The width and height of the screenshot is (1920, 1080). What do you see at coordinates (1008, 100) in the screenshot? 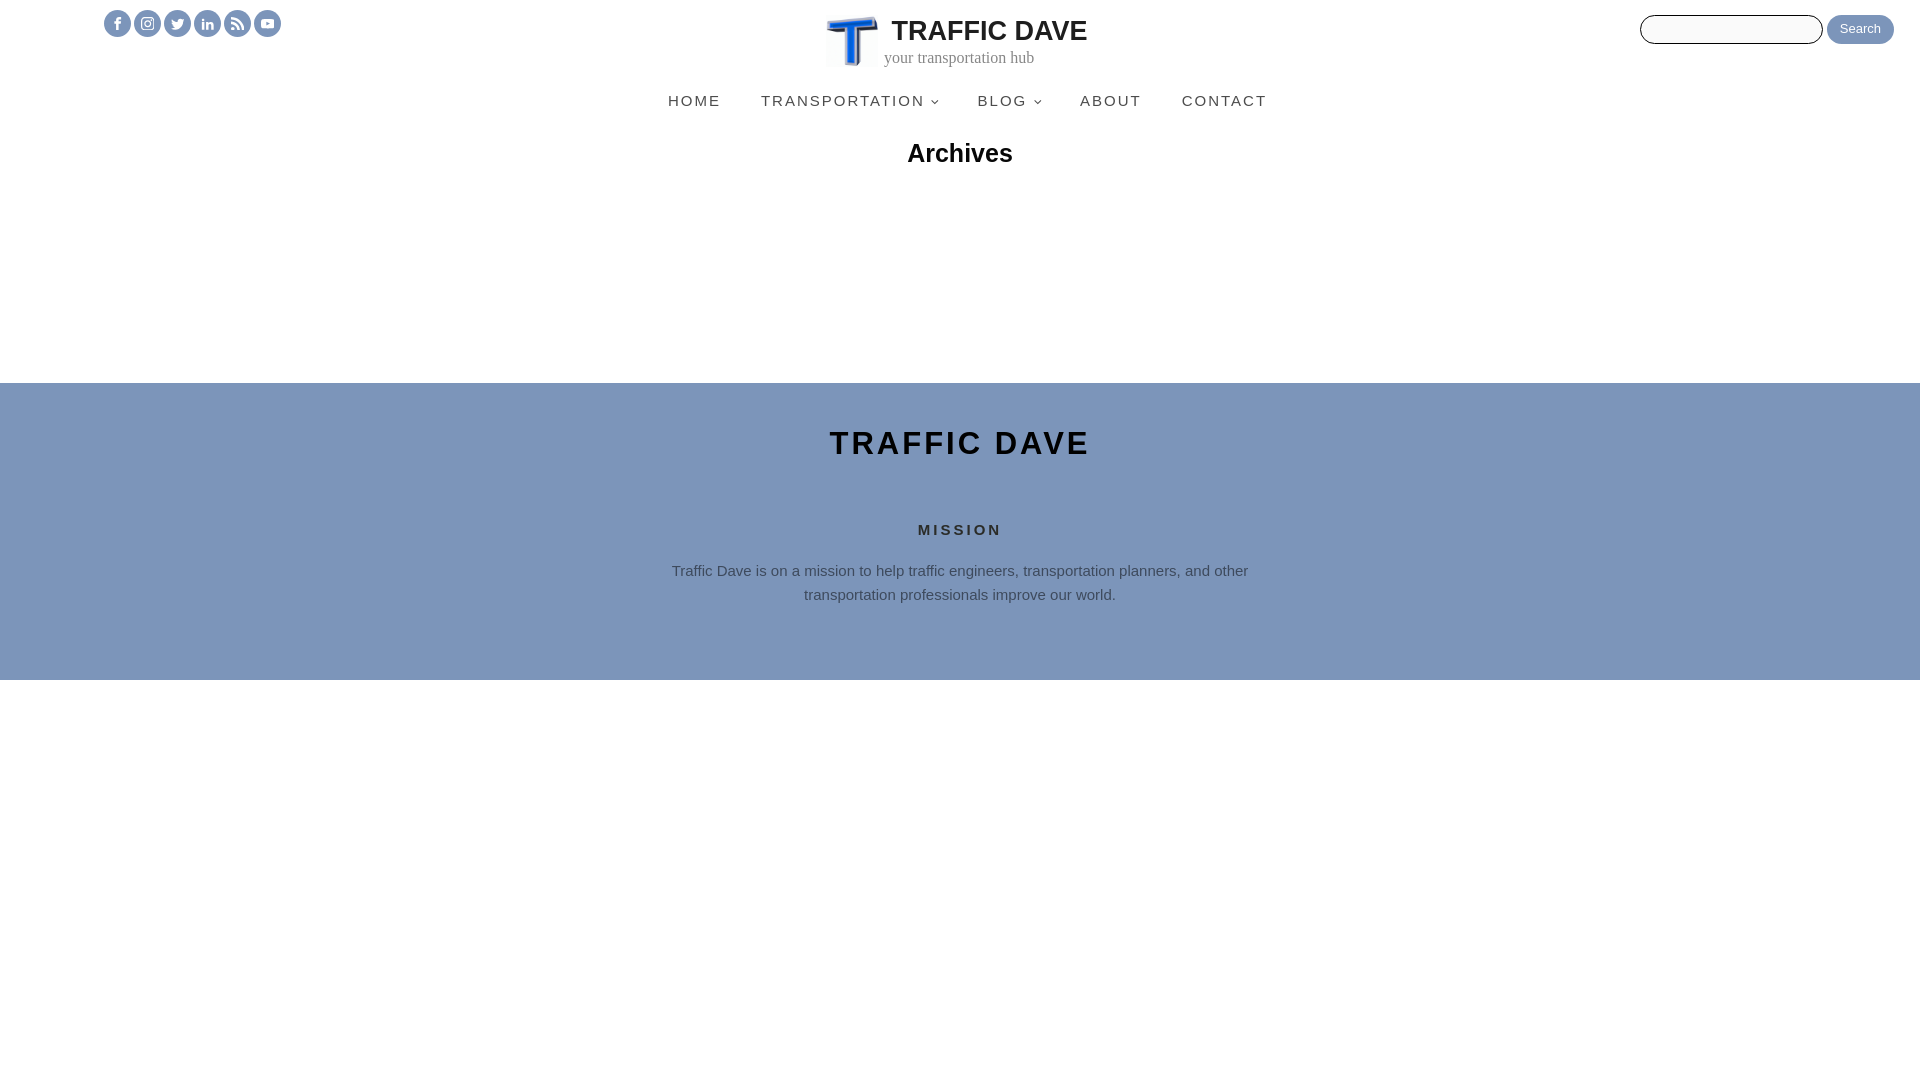
I see `BLOG` at bounding box center [1008, 100].